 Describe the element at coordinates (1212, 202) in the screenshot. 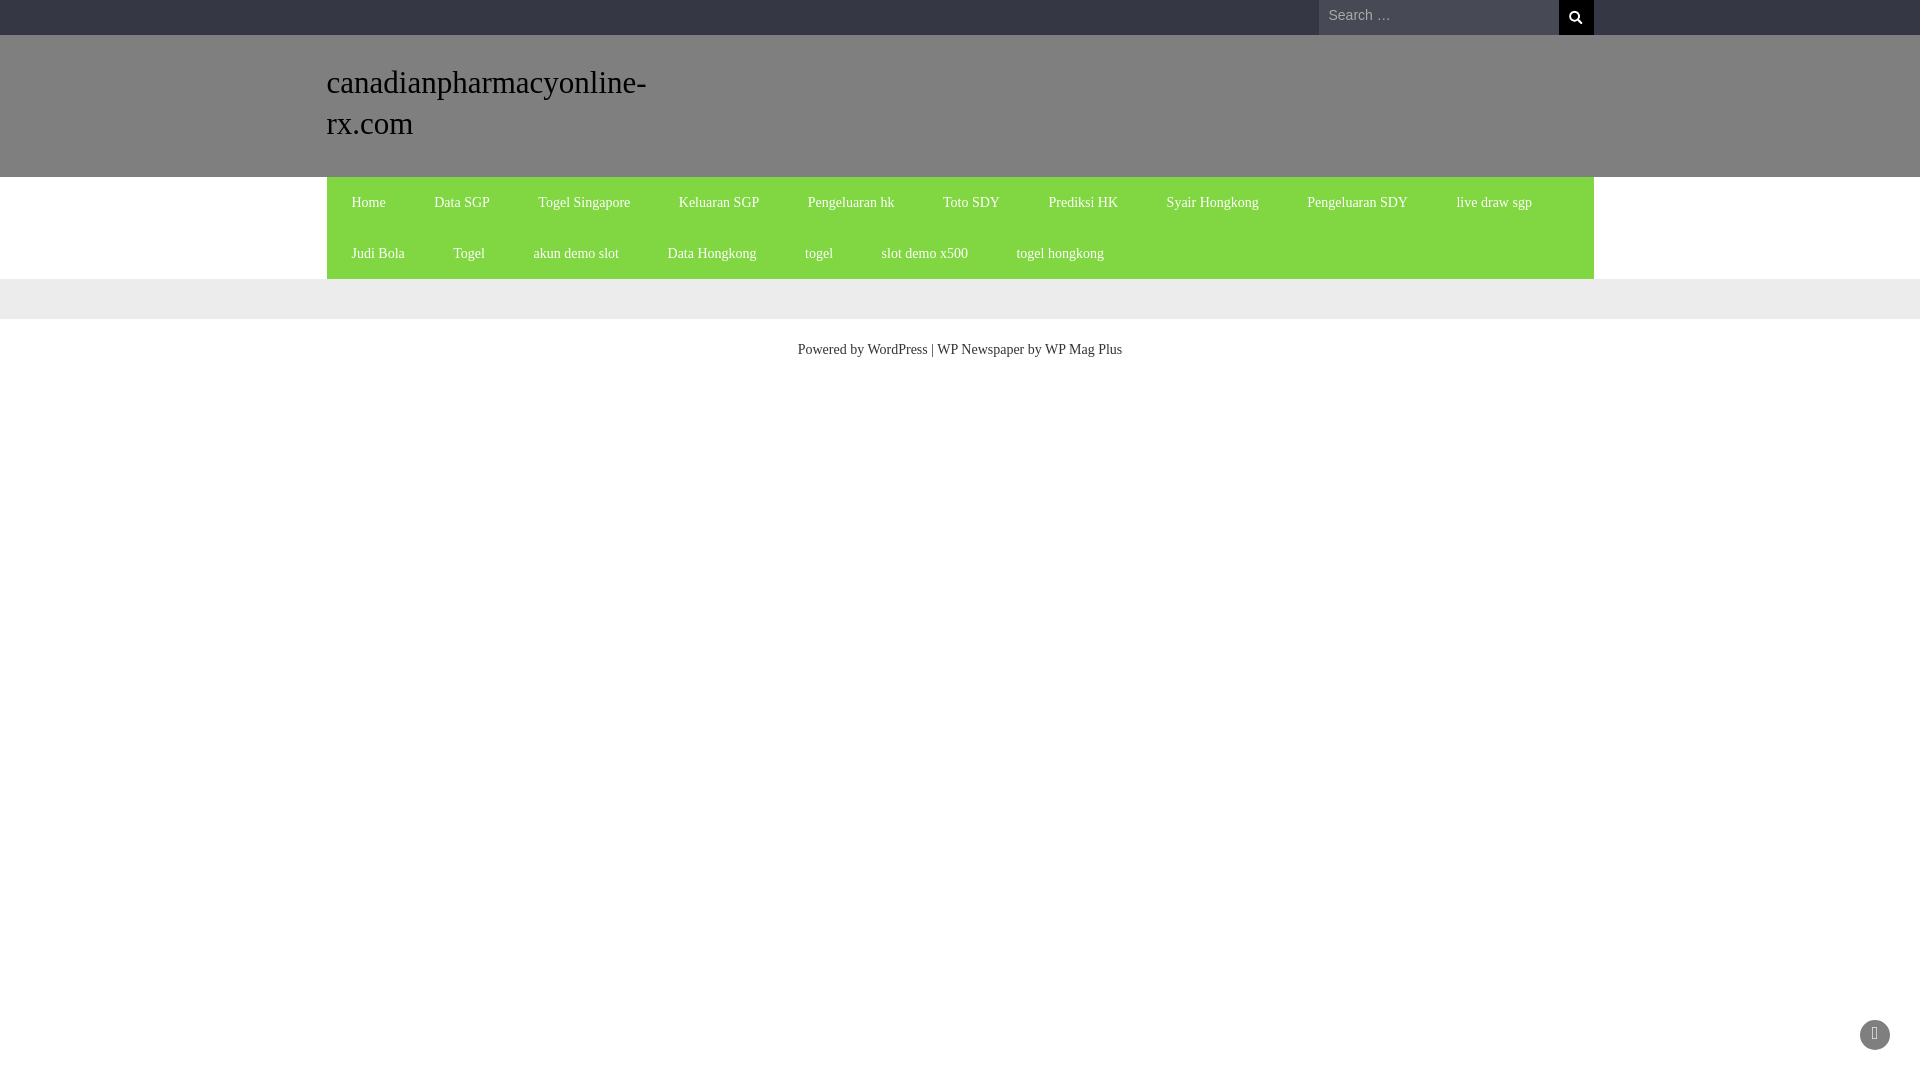

I see `Syair Hongkong` at that location.